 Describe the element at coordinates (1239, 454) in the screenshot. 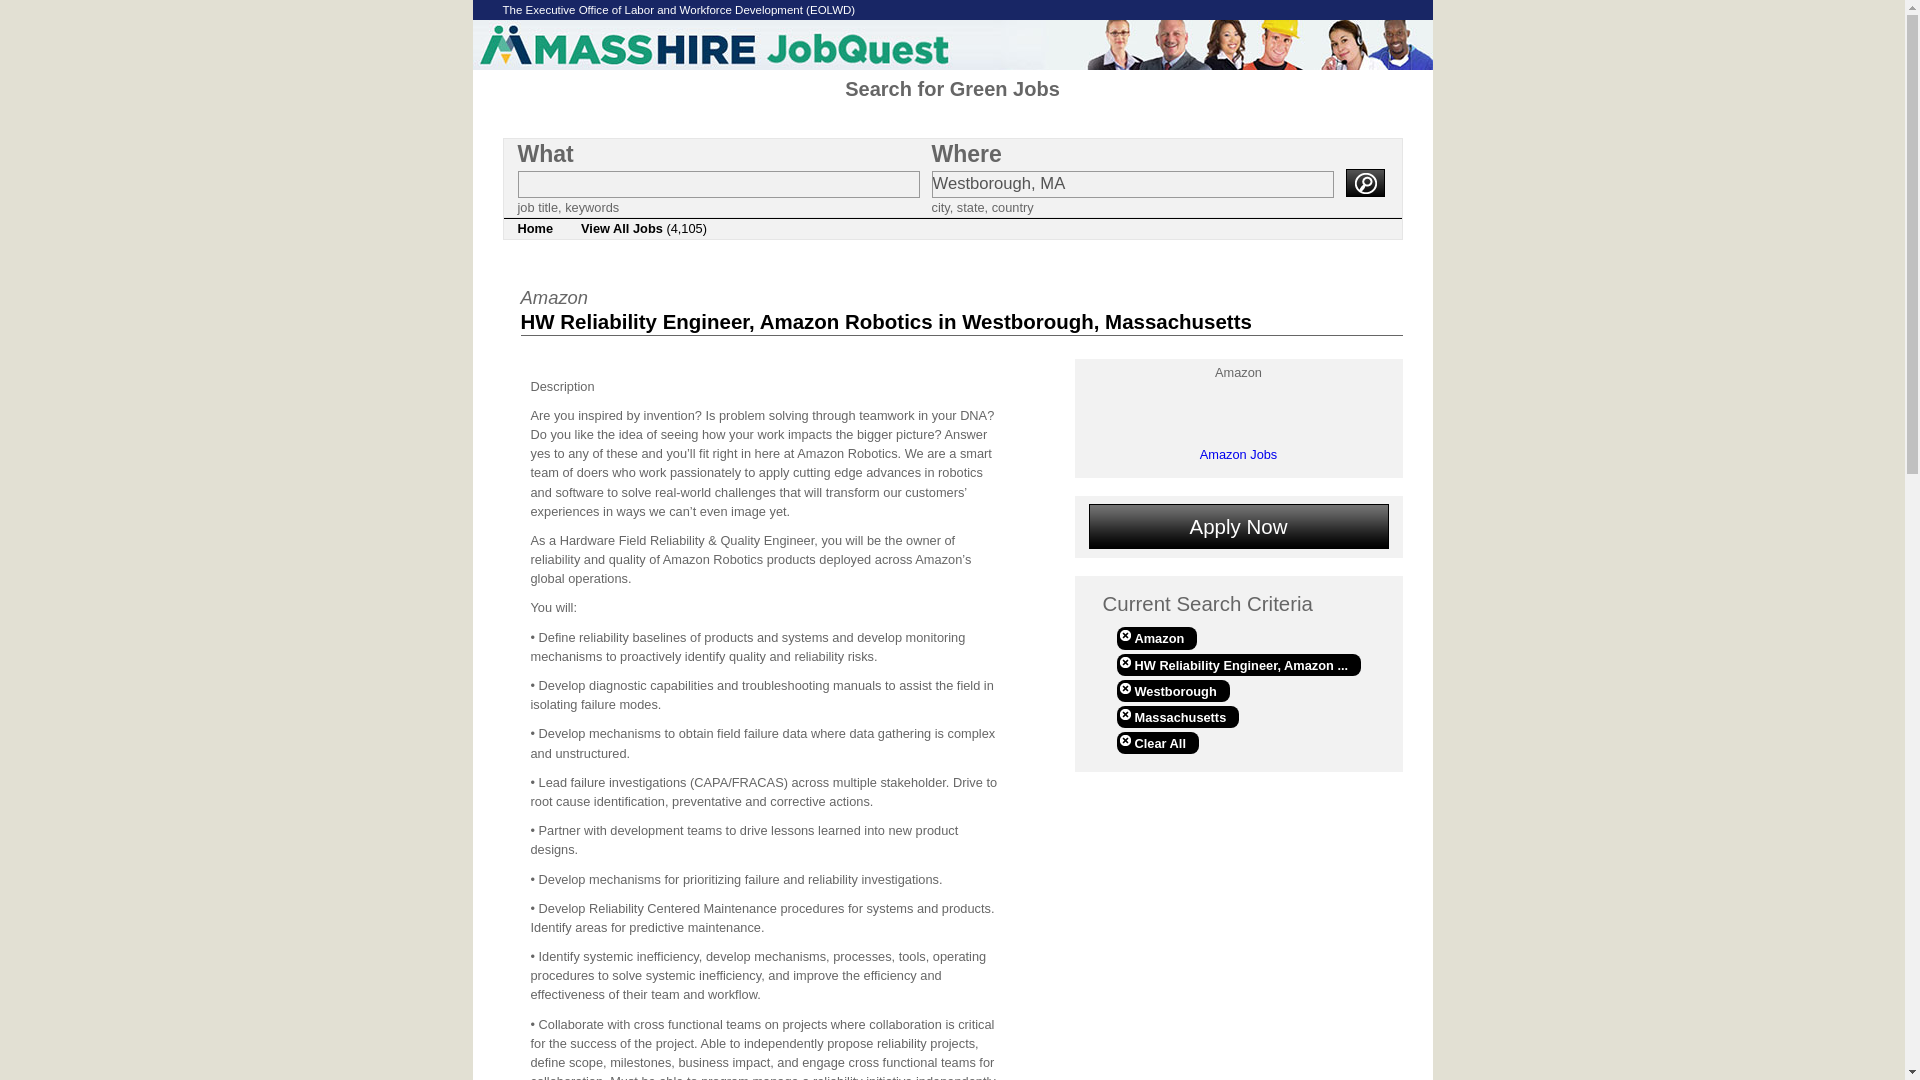

I see `Amazon Jobs` at that location.